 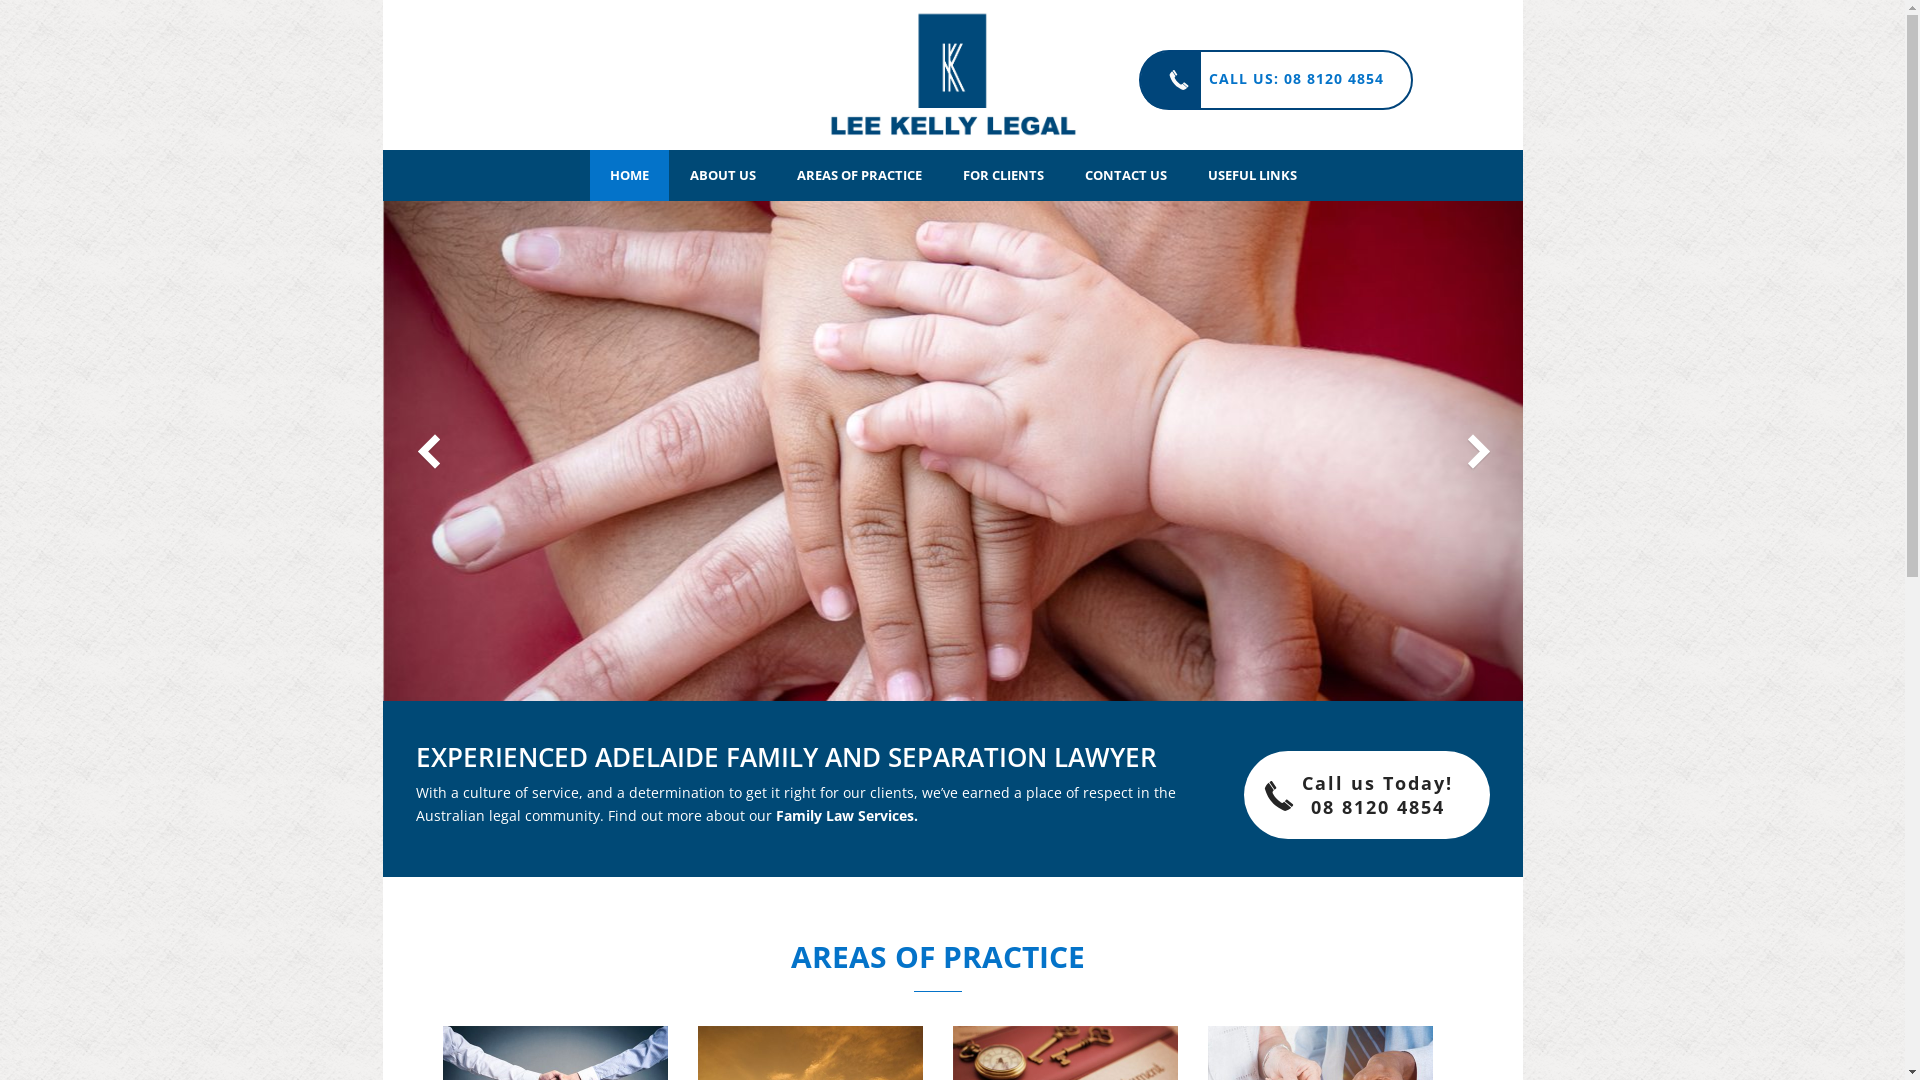 What do you see at coordinates (723, 176) in the screenshot?
I see `ABOUT US` at bounding box center [723, 176].